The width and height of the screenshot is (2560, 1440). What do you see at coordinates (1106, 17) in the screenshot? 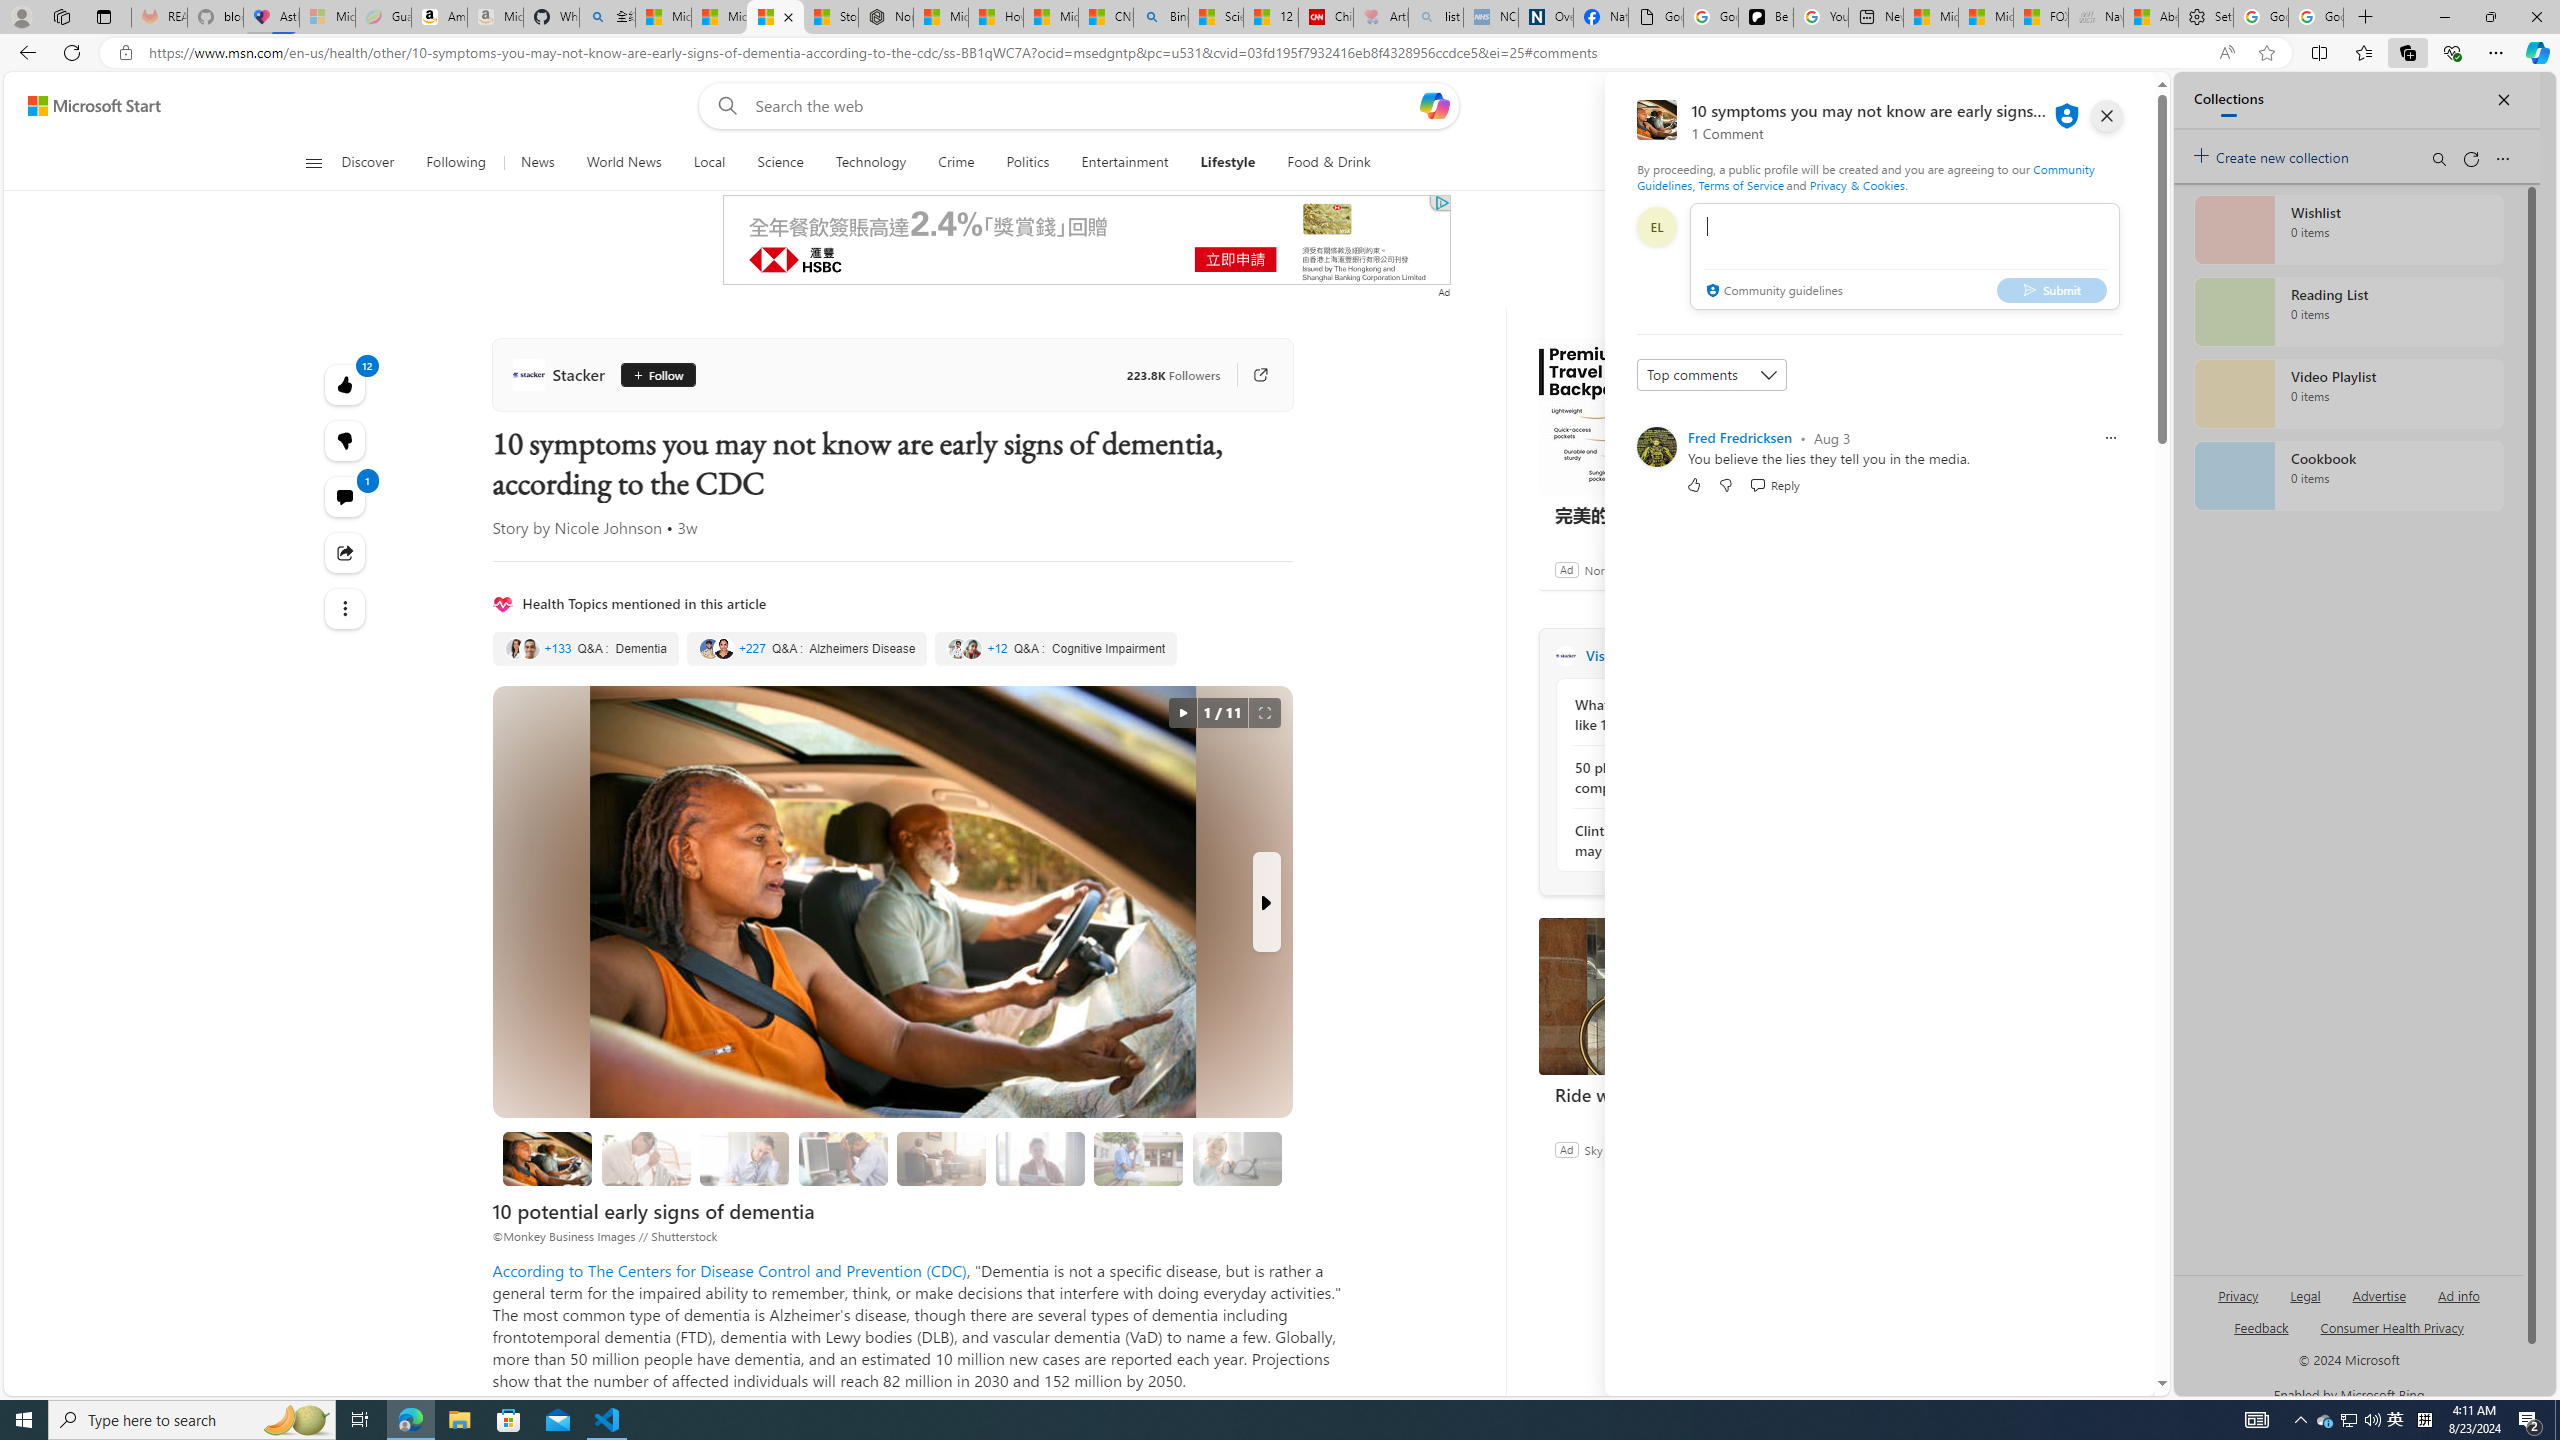
I see `CNN - MSN` at bounding box center [1106, 17].